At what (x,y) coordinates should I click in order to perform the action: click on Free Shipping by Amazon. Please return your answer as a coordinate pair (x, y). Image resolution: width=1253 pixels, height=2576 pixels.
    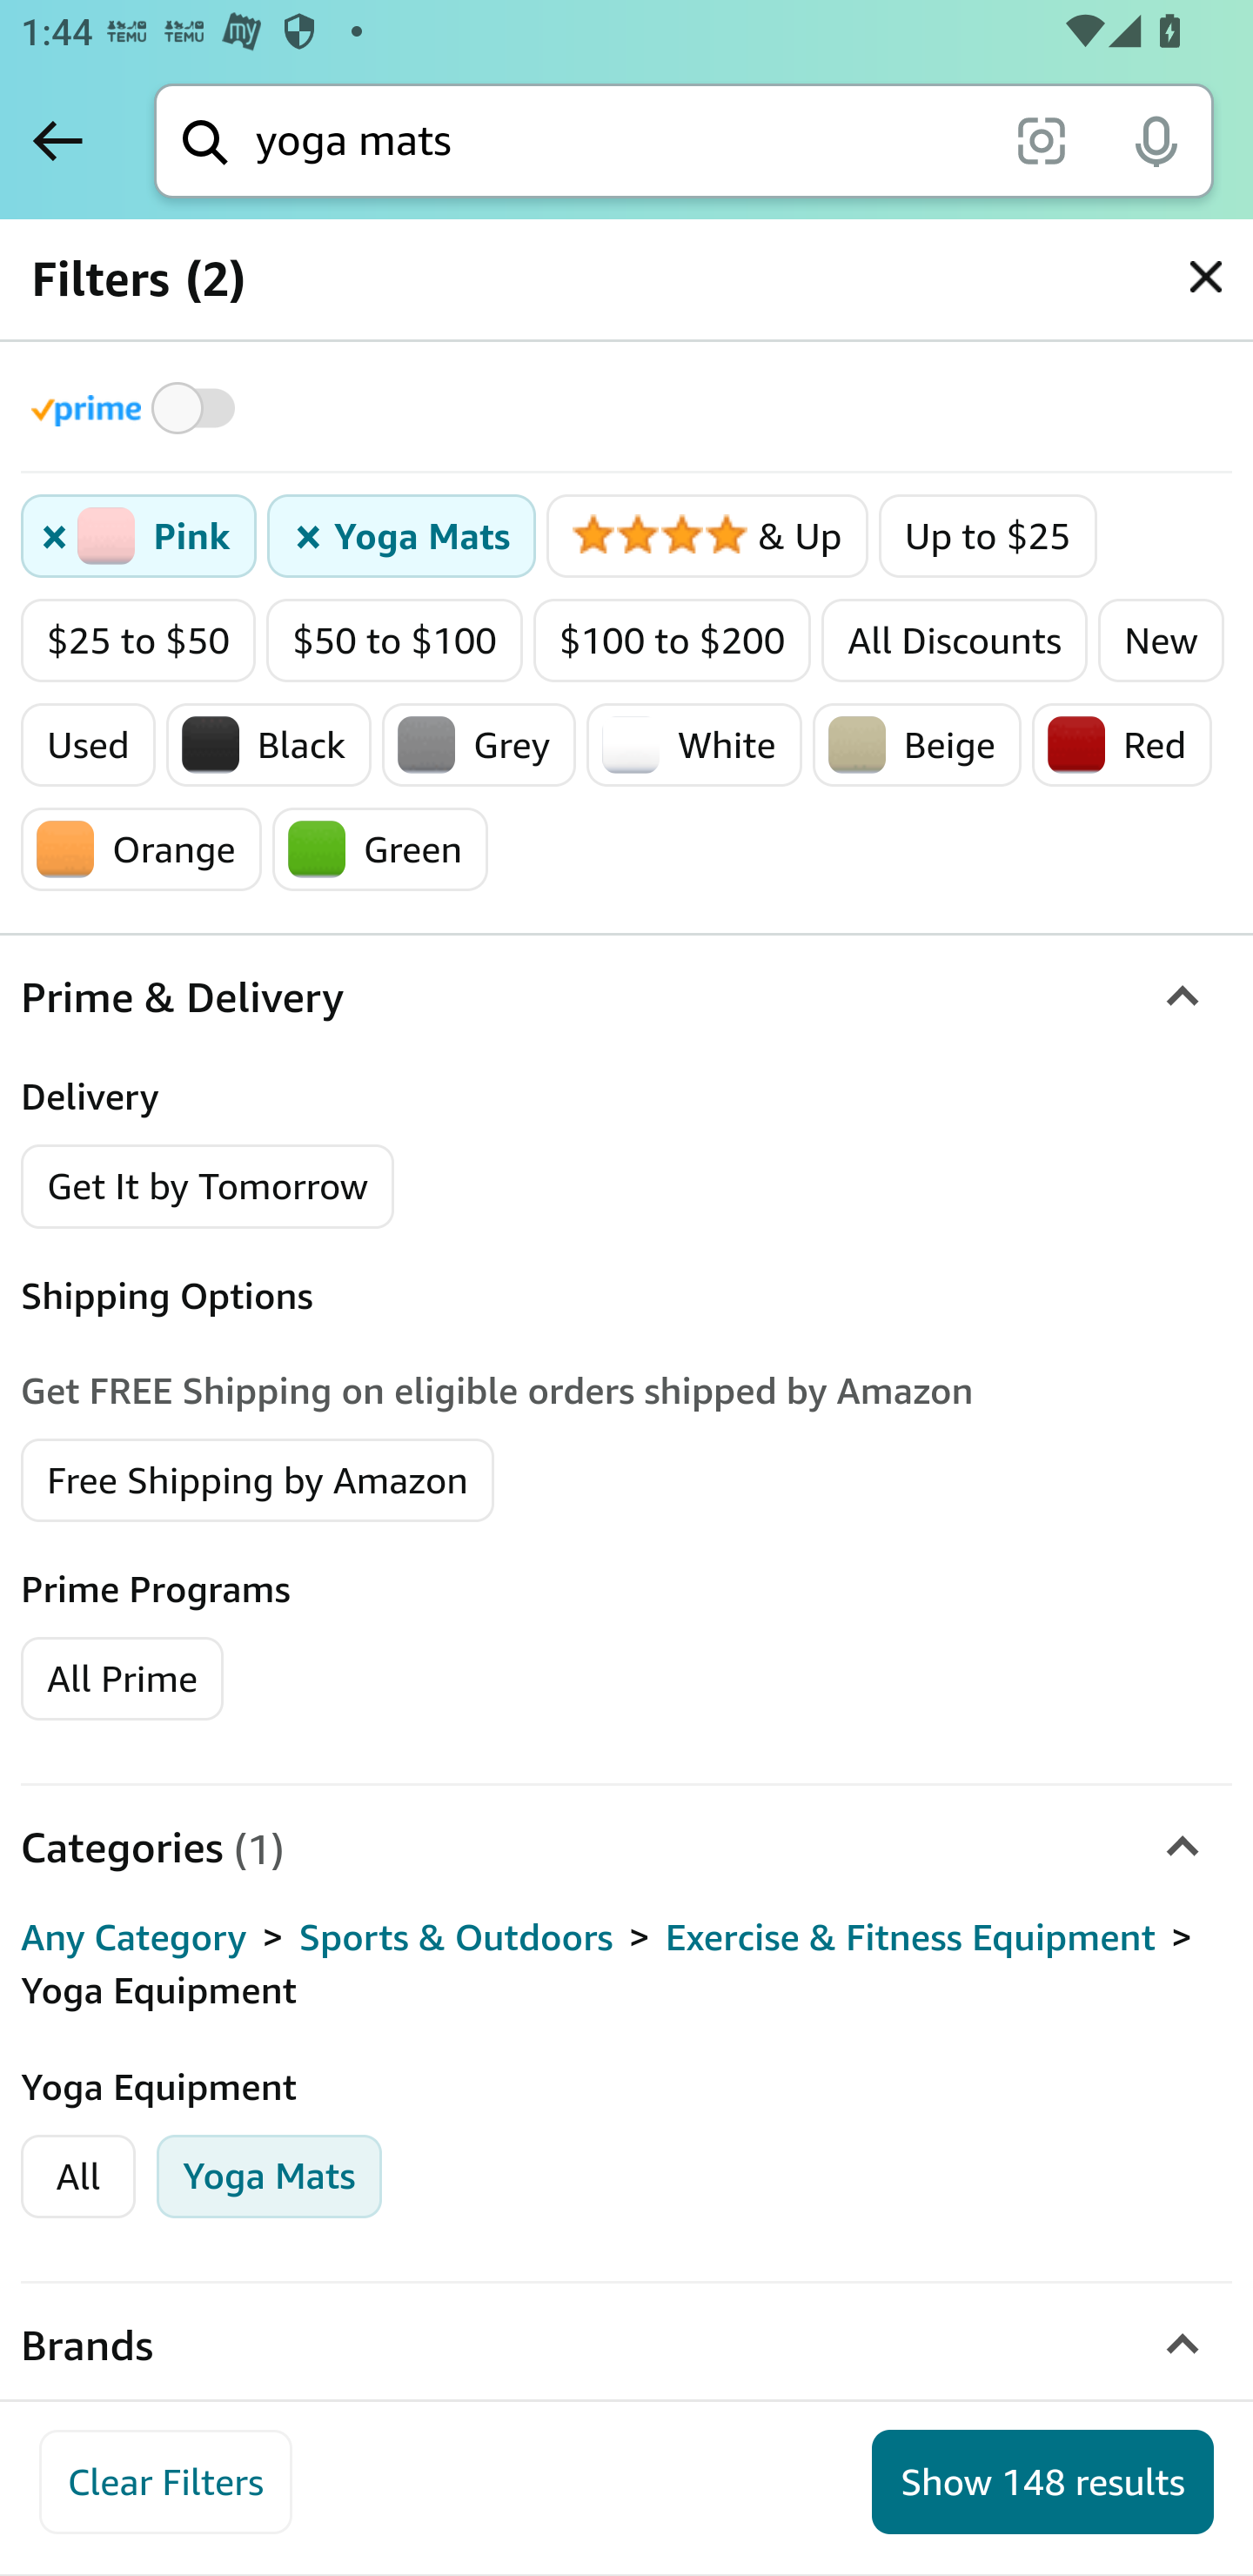
    Looking at the image, I should click on (258, 1478).